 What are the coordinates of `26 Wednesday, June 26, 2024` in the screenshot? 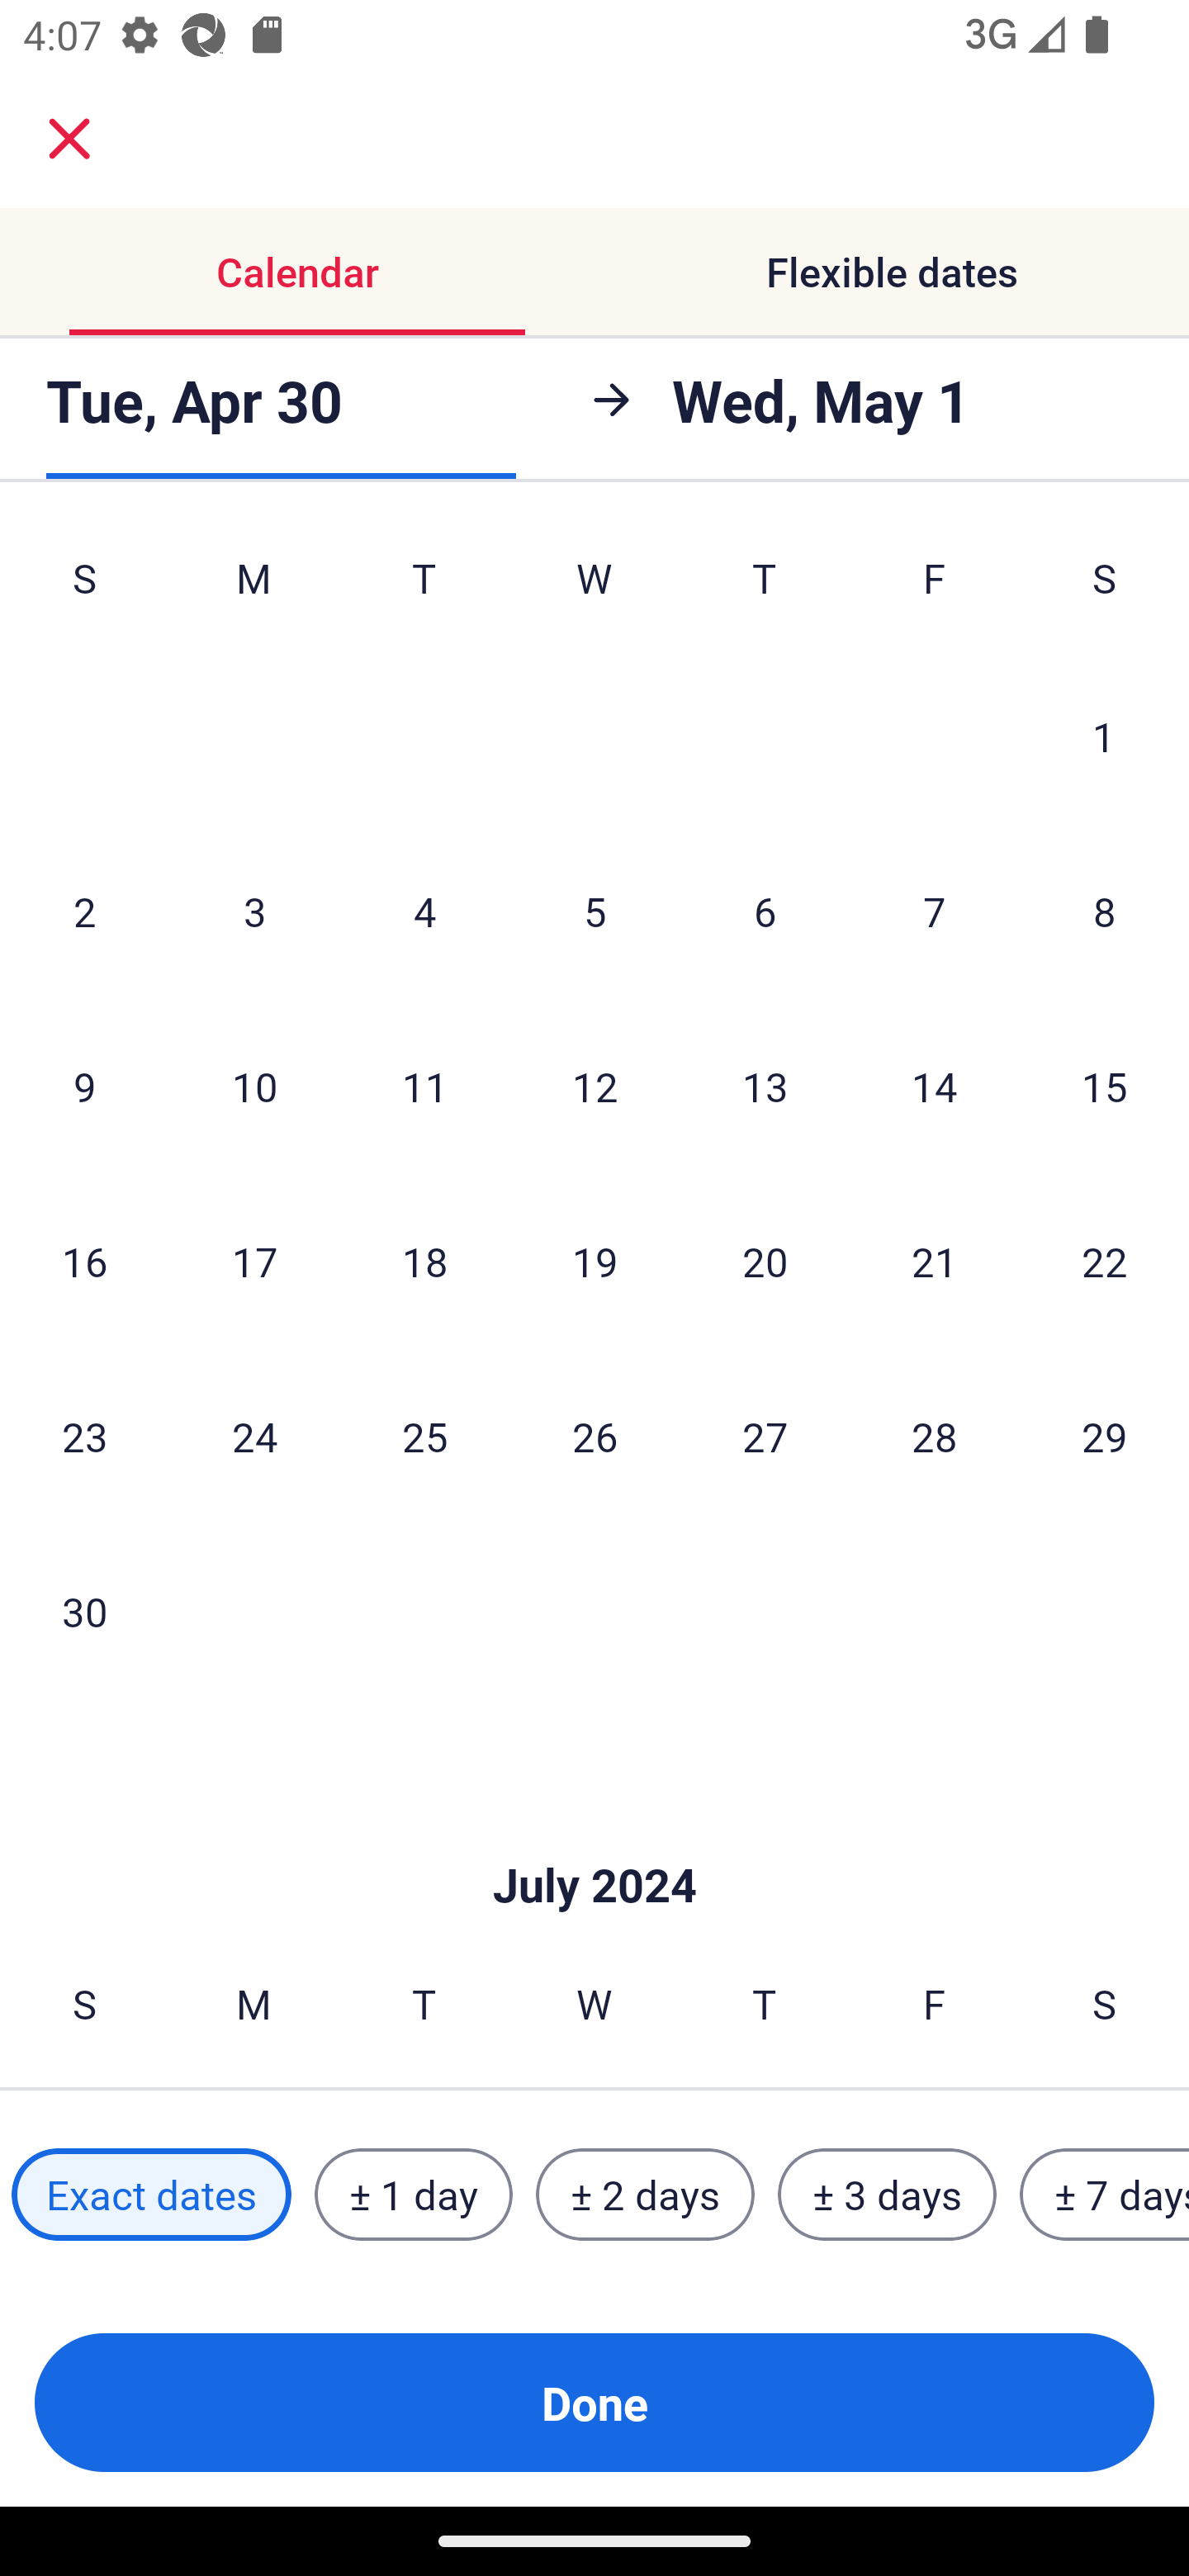 It's located at (594, 1436).